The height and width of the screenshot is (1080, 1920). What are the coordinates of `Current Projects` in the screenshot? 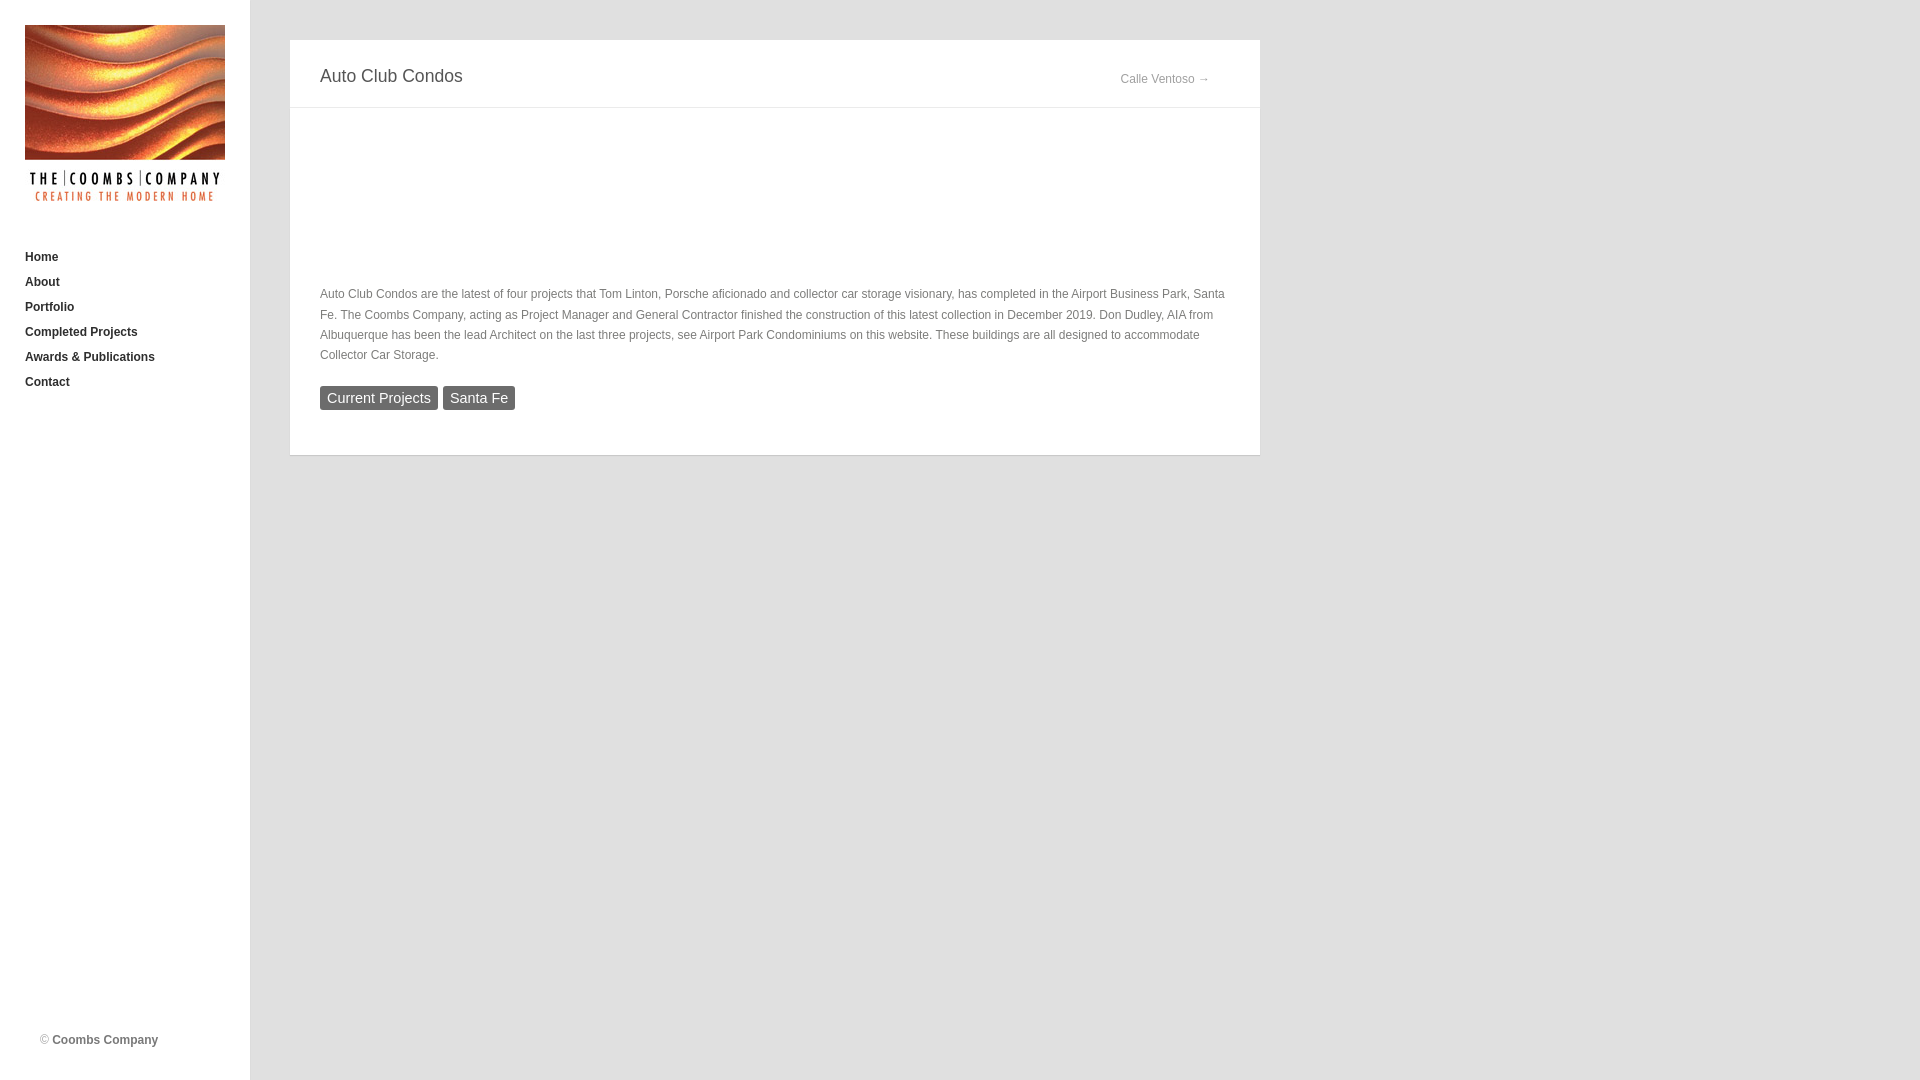 It's located at (378, 398).